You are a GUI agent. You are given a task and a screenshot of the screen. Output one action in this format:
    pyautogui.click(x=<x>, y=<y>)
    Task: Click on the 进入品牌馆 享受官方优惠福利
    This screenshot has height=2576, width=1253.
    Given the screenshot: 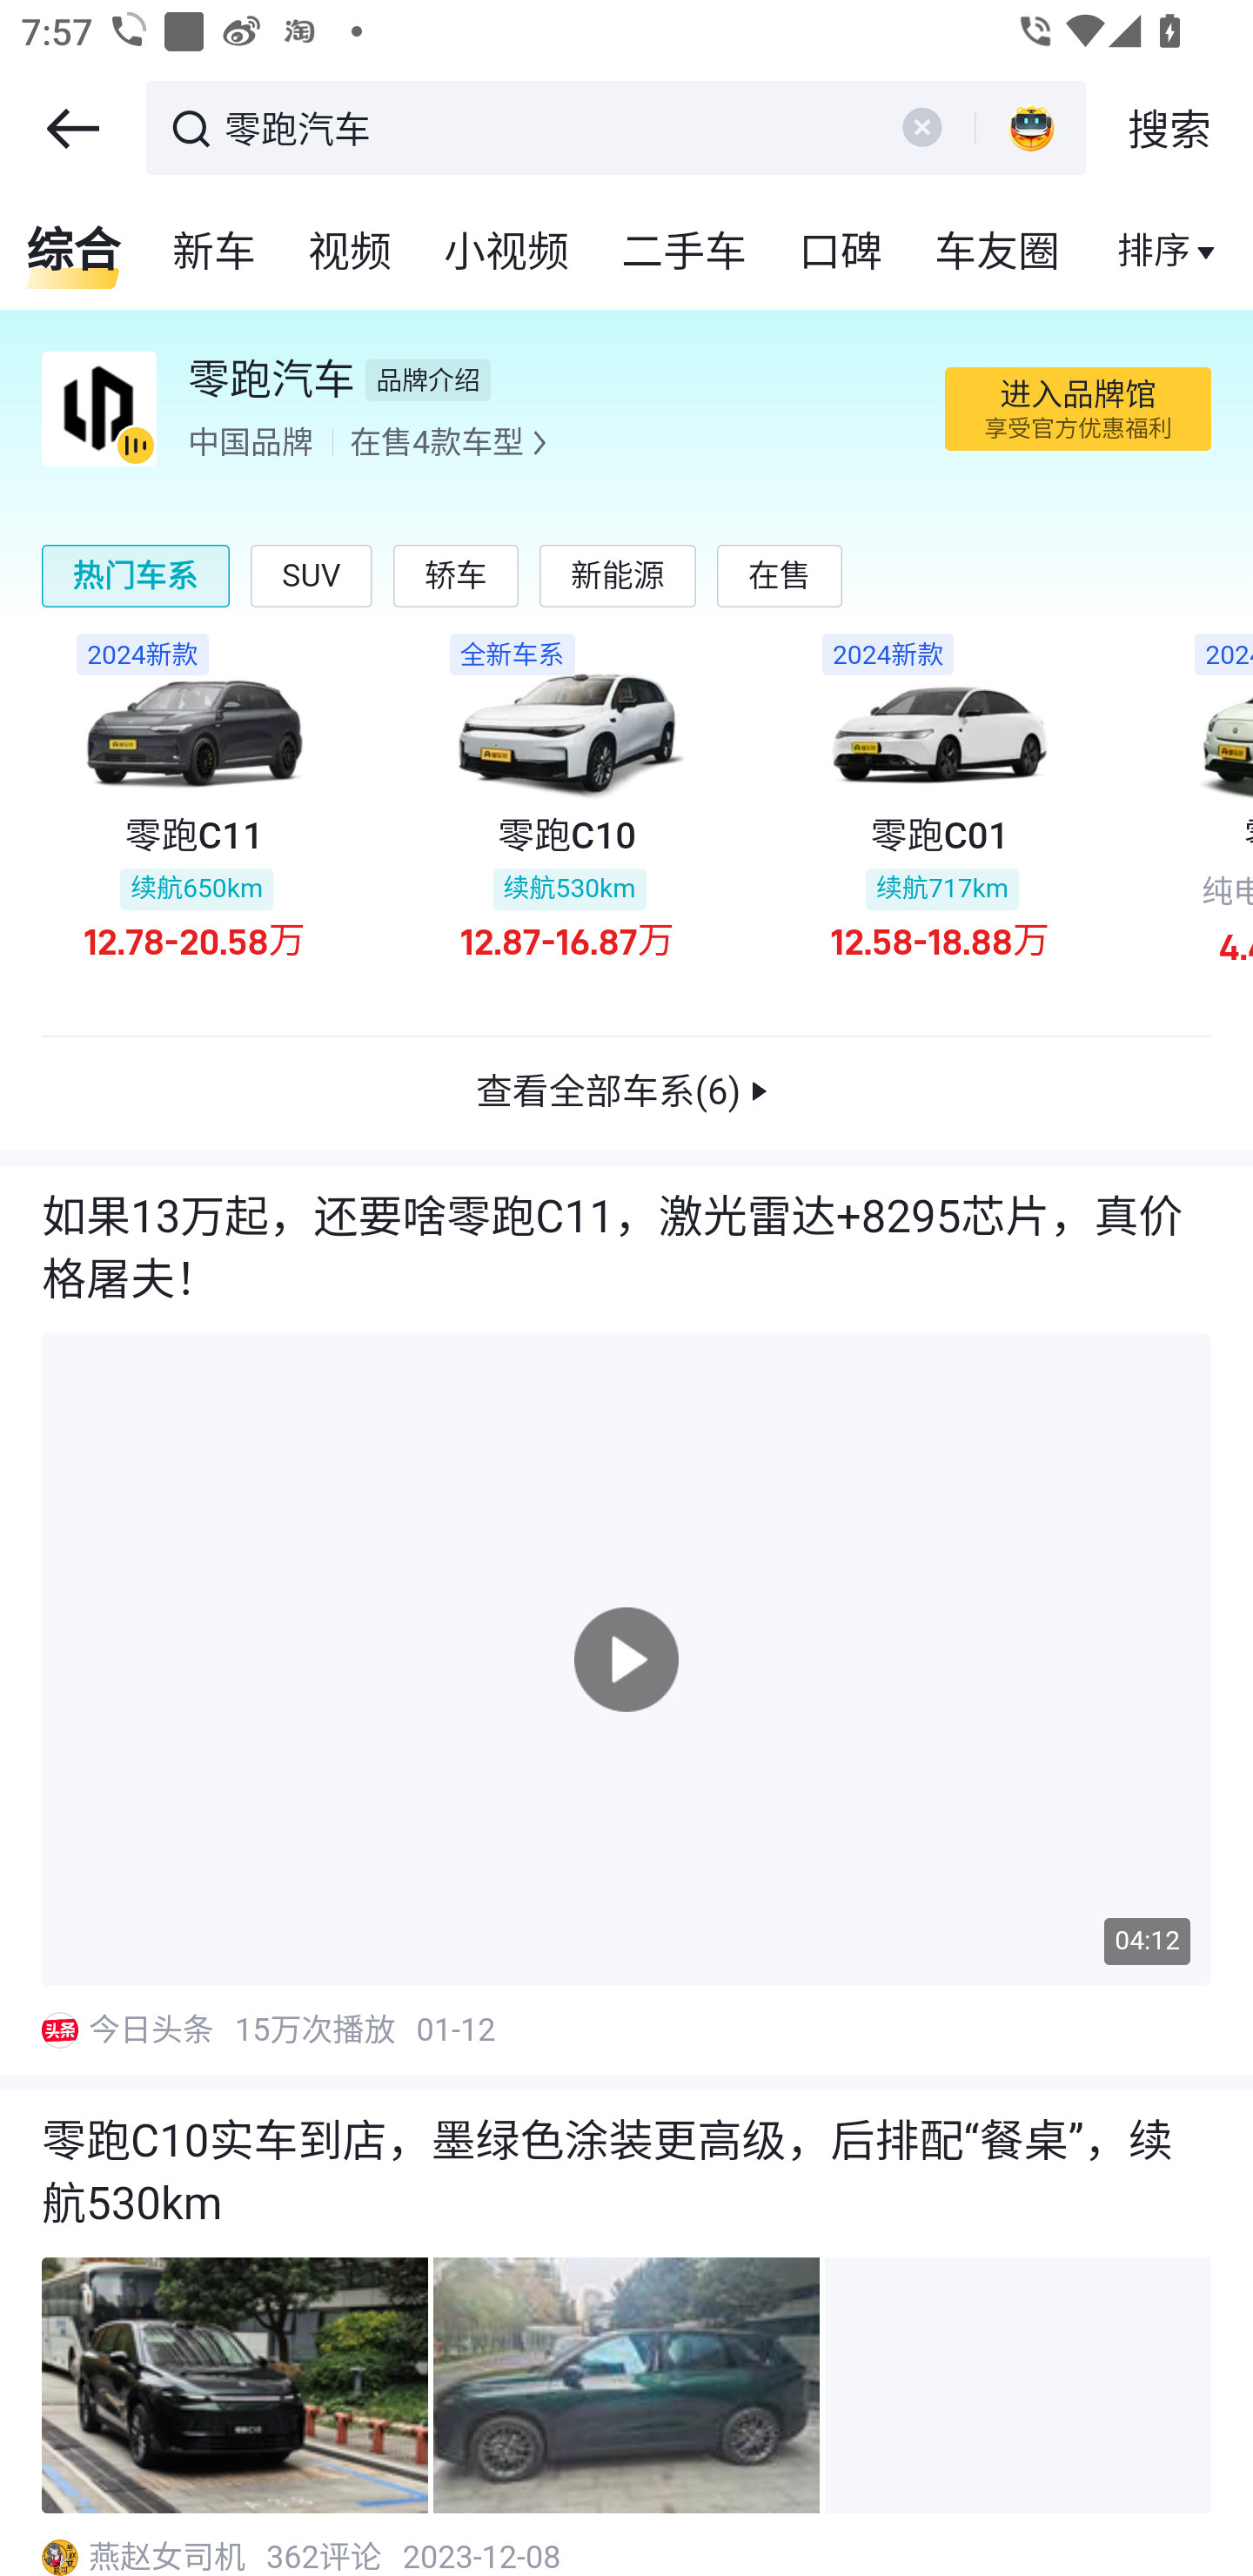 What is the action you would take?
    pyautogui.click(x=1077, y=409)
    